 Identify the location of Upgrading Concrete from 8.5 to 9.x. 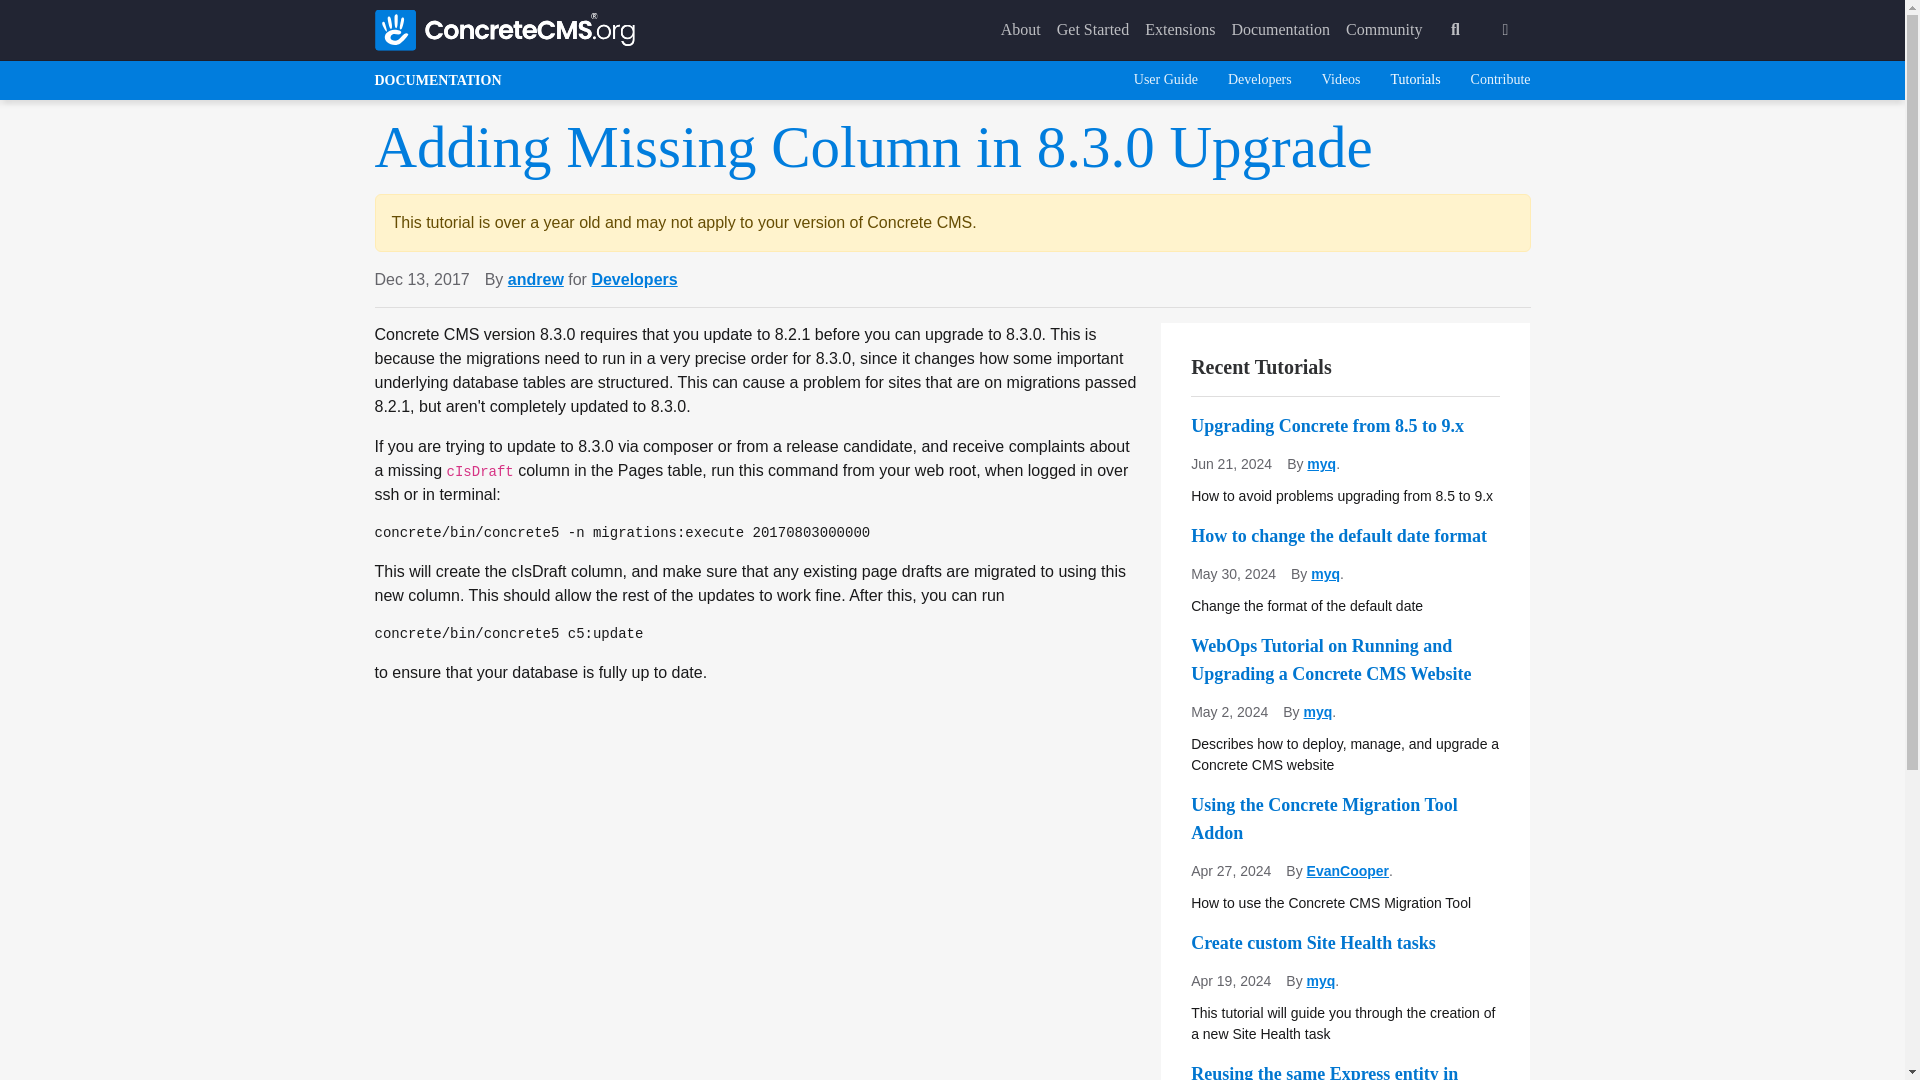
(1344, 425).